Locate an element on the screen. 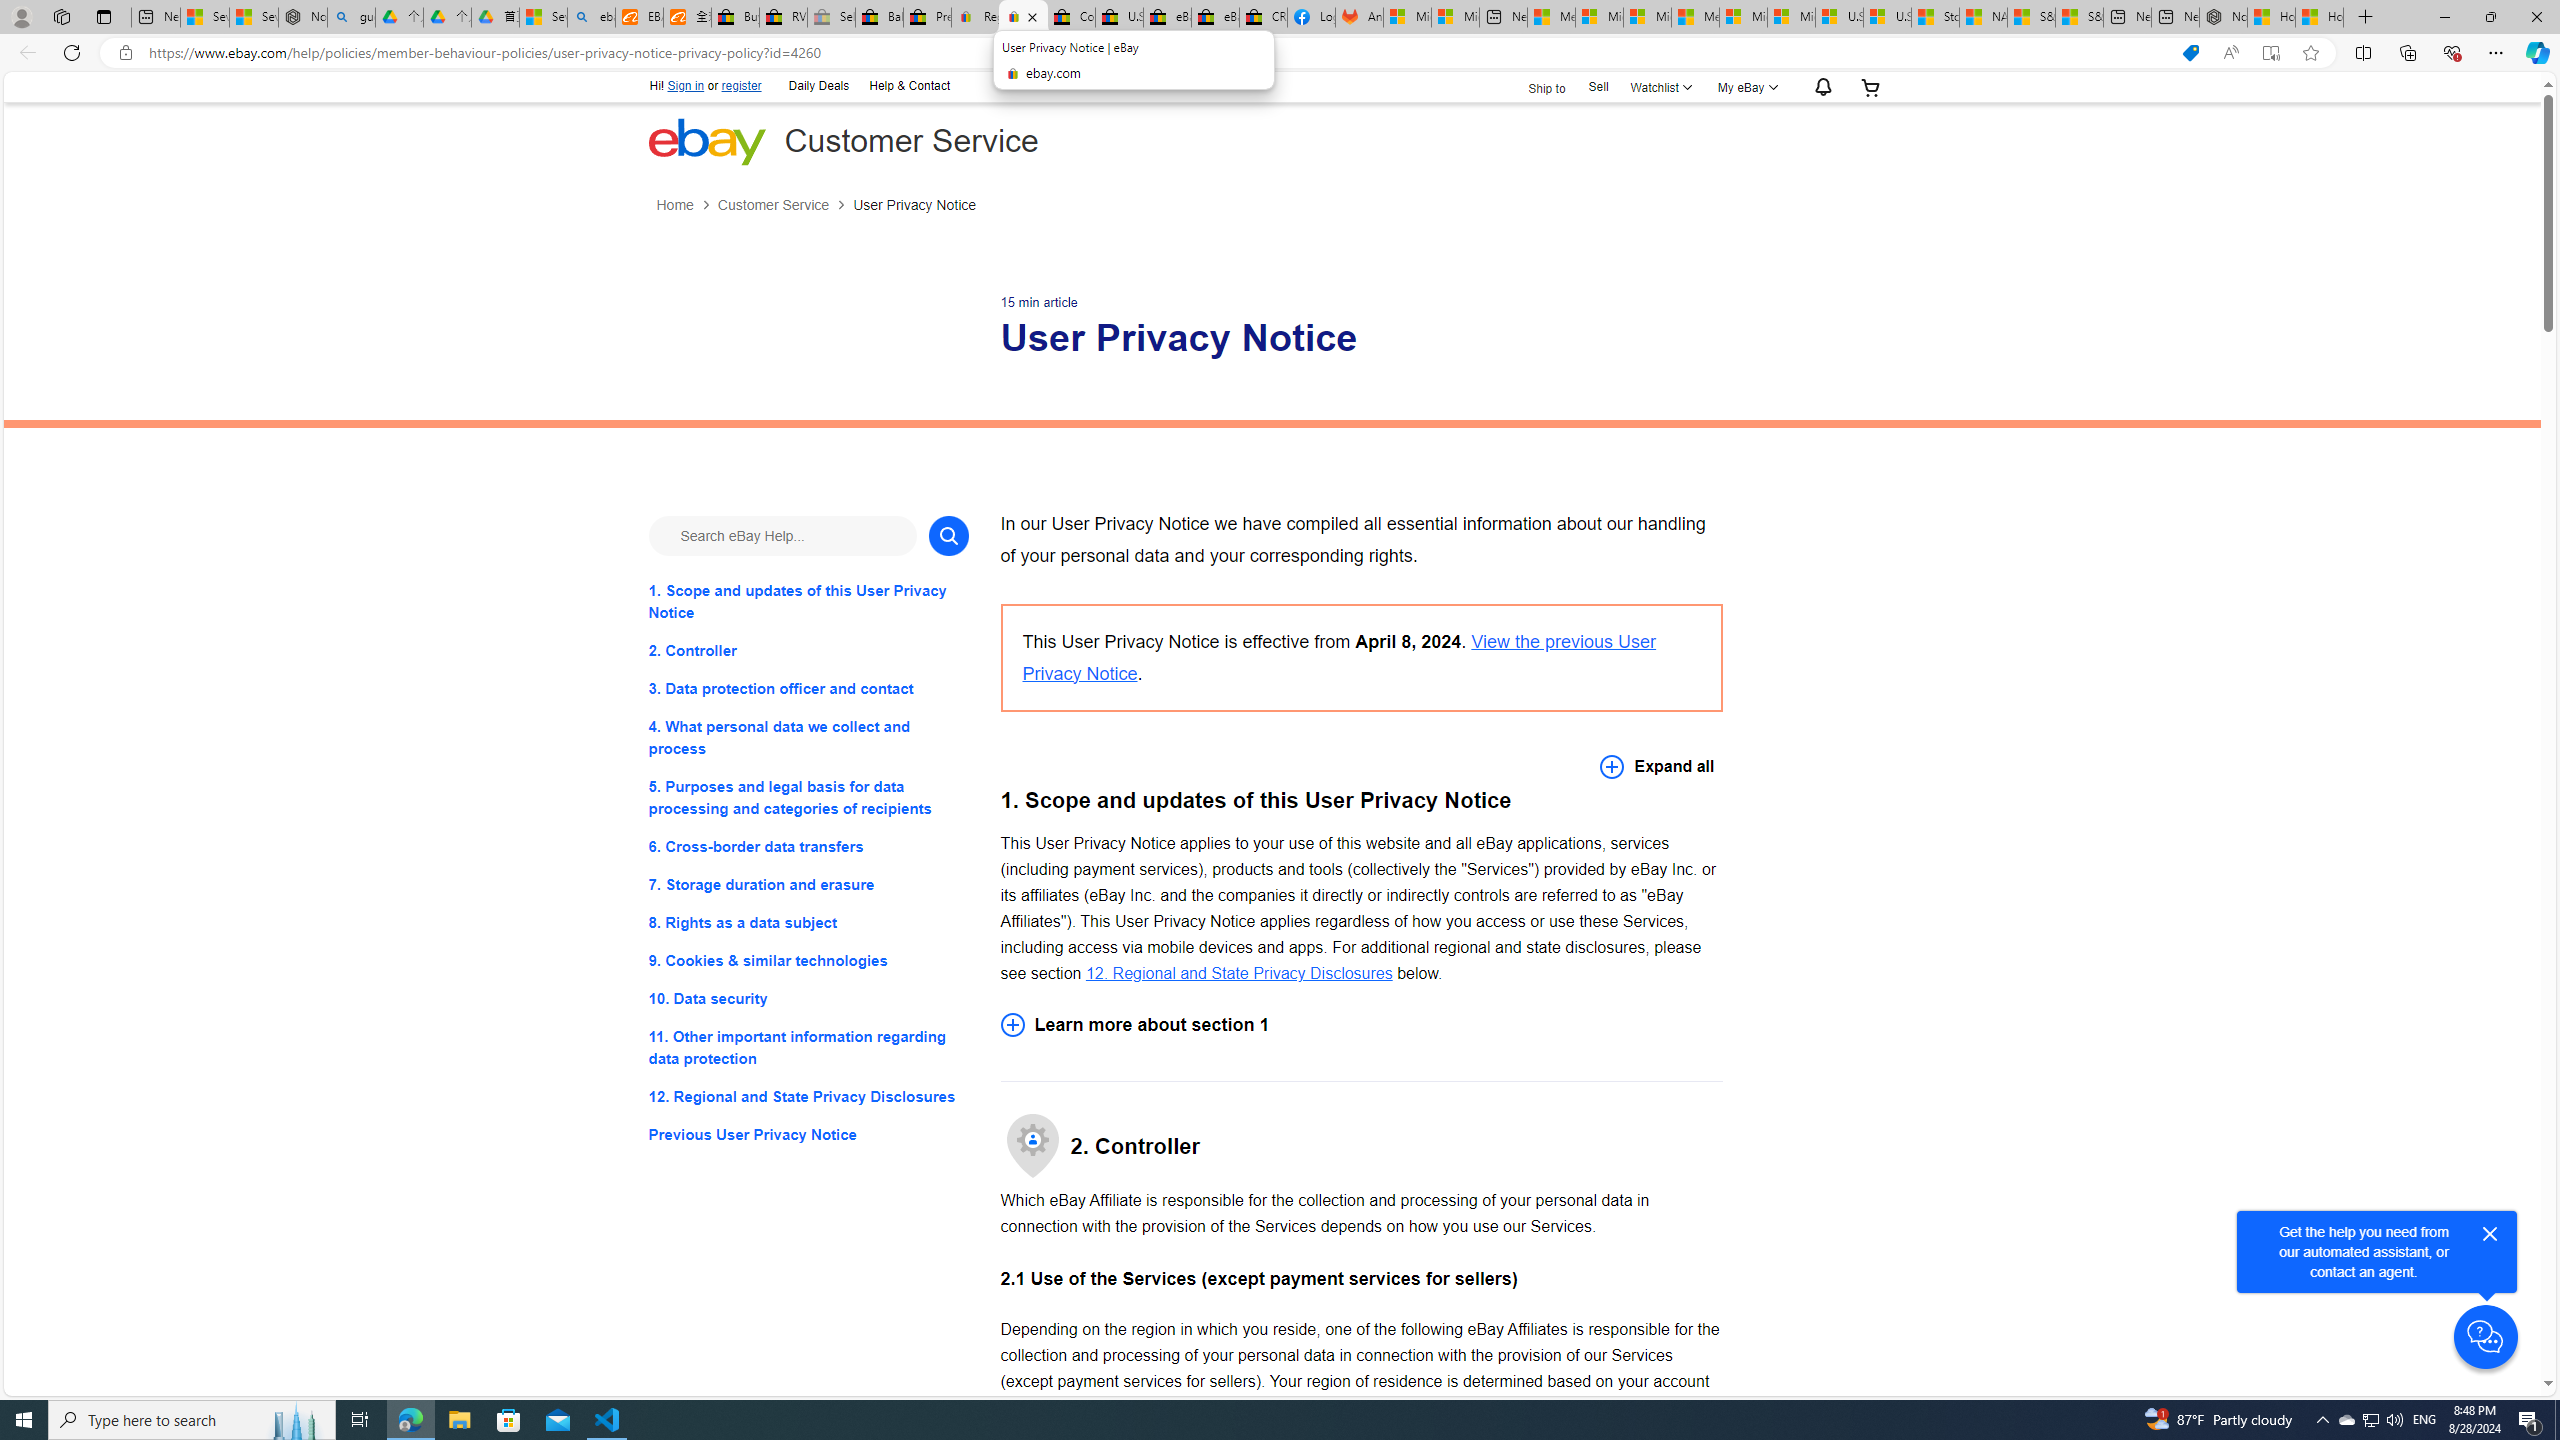 The width and height of the screenshot is (2560, 1440). Expand all is located at coordinates (1657, 766).